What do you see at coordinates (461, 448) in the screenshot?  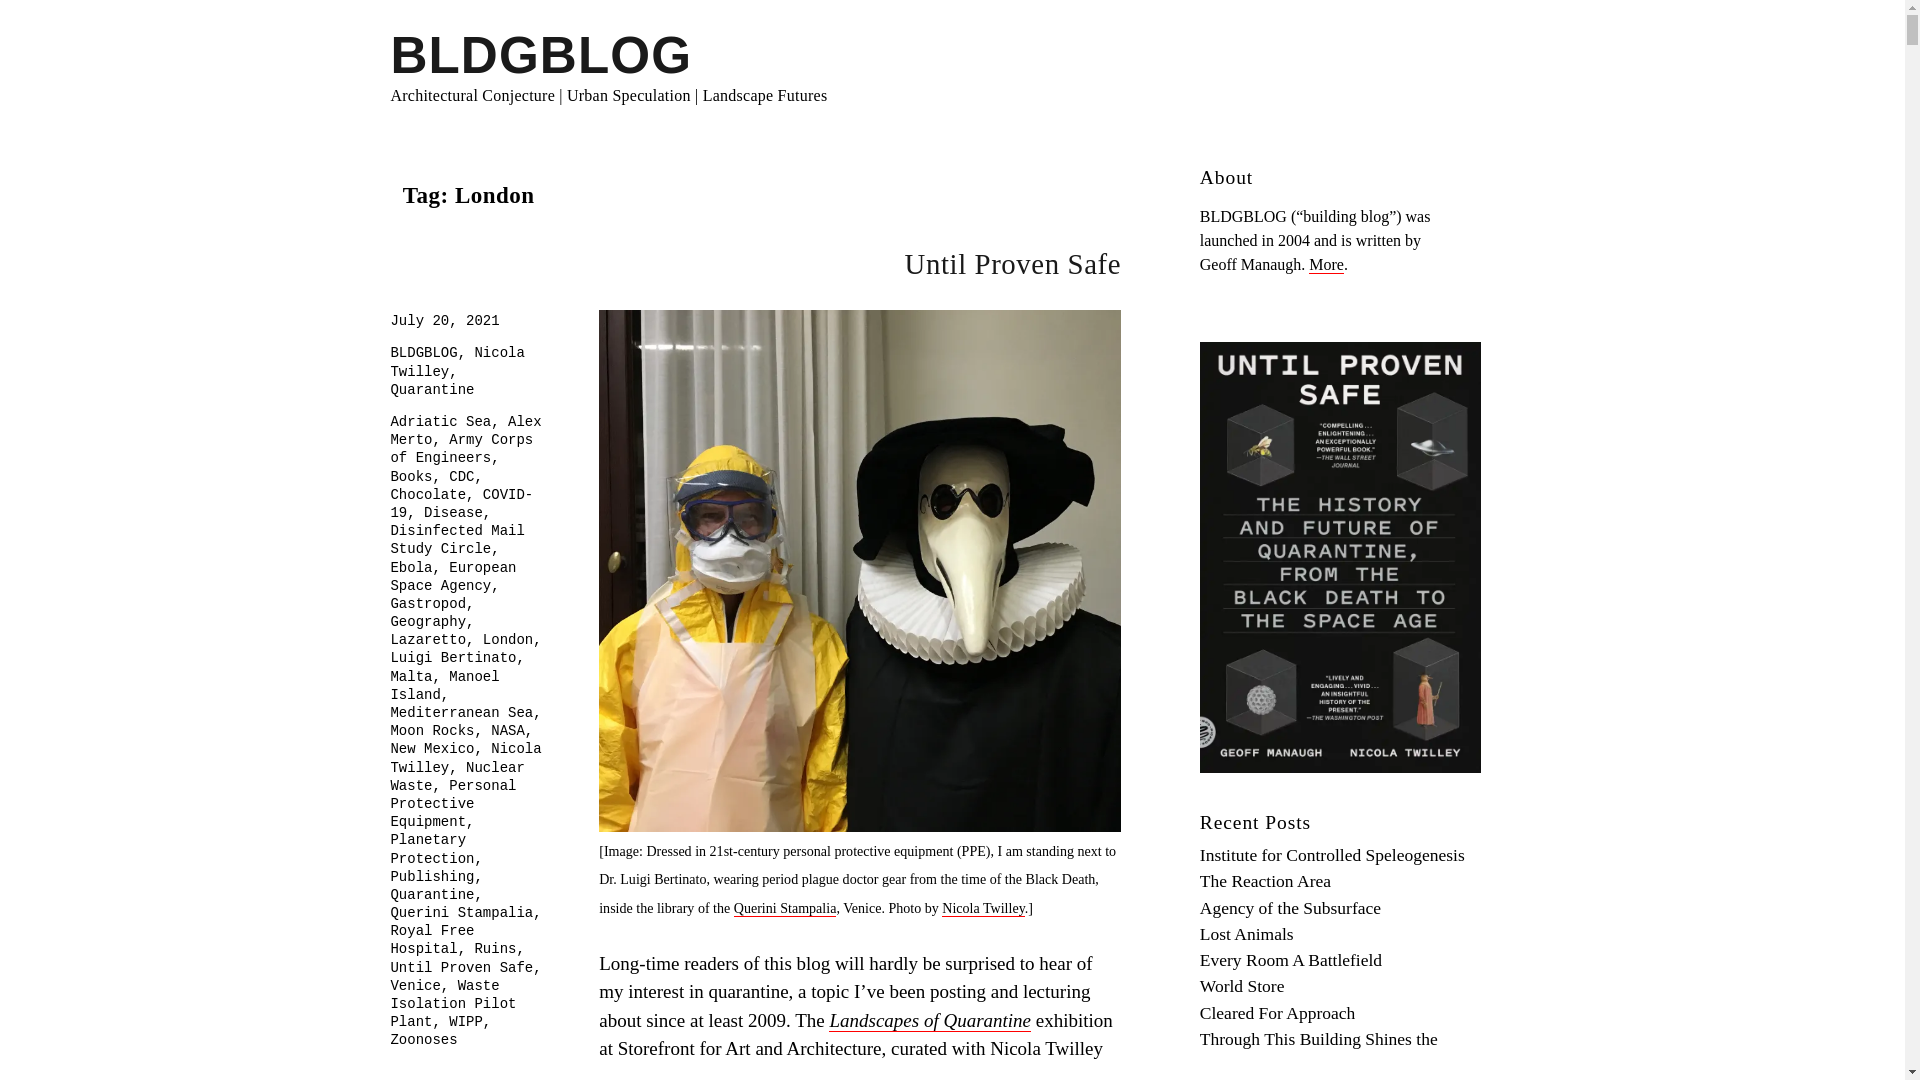 I see `Army Corps of Engineers` at bounding box center [461, 448].